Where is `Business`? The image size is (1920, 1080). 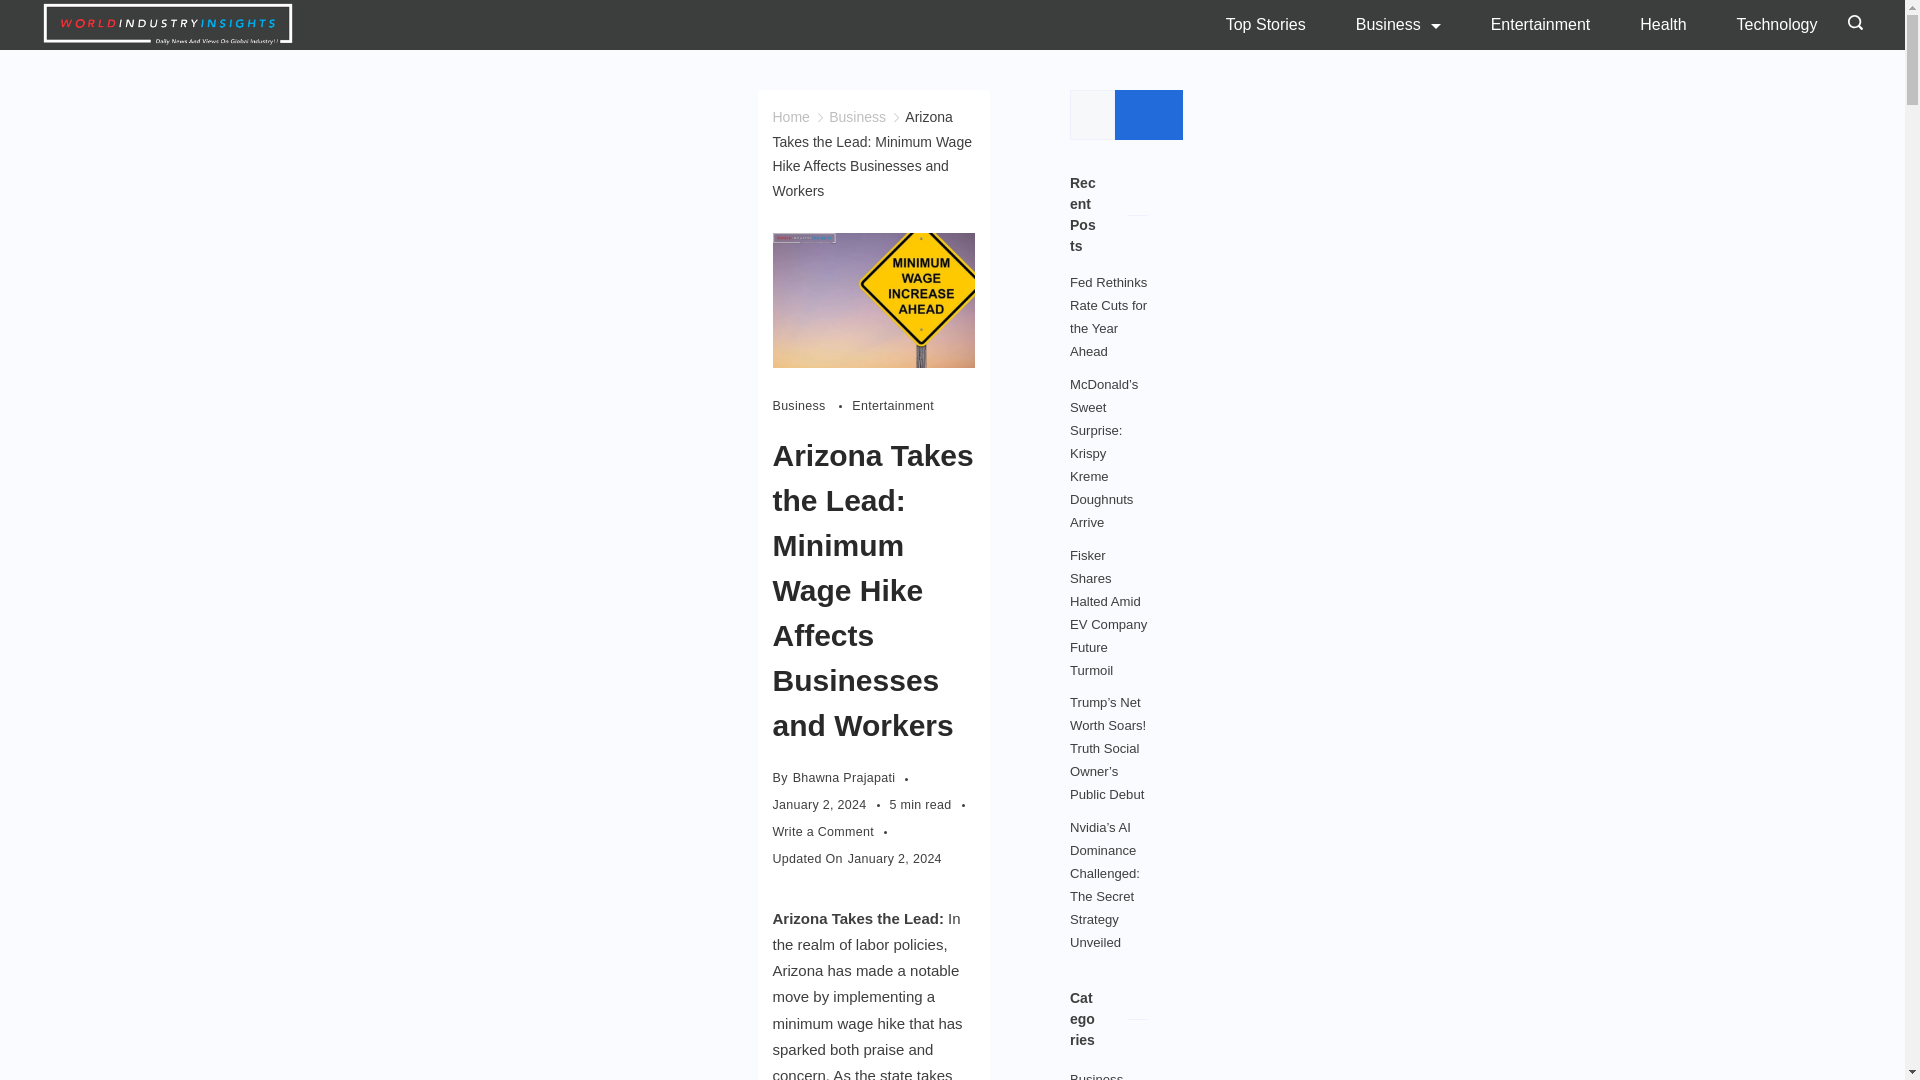
Business is located at coordinates (1398, 24).